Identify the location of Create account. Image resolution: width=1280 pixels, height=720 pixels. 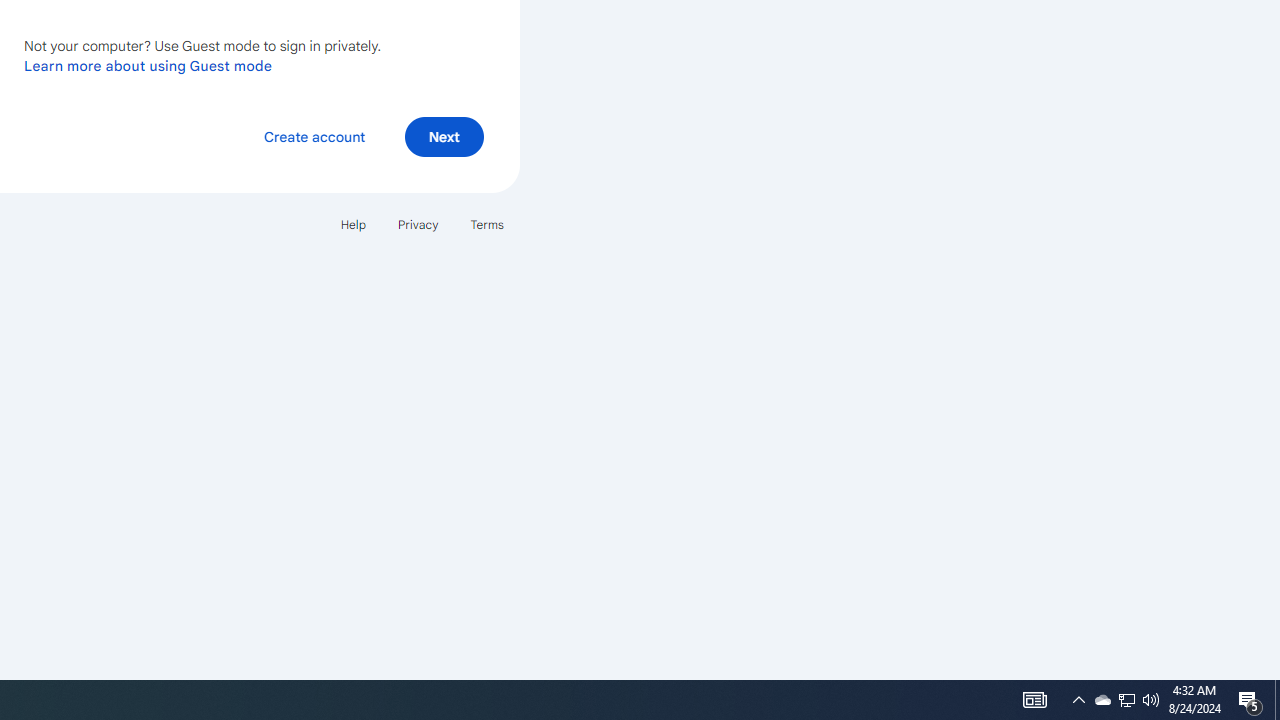
(314, 136).